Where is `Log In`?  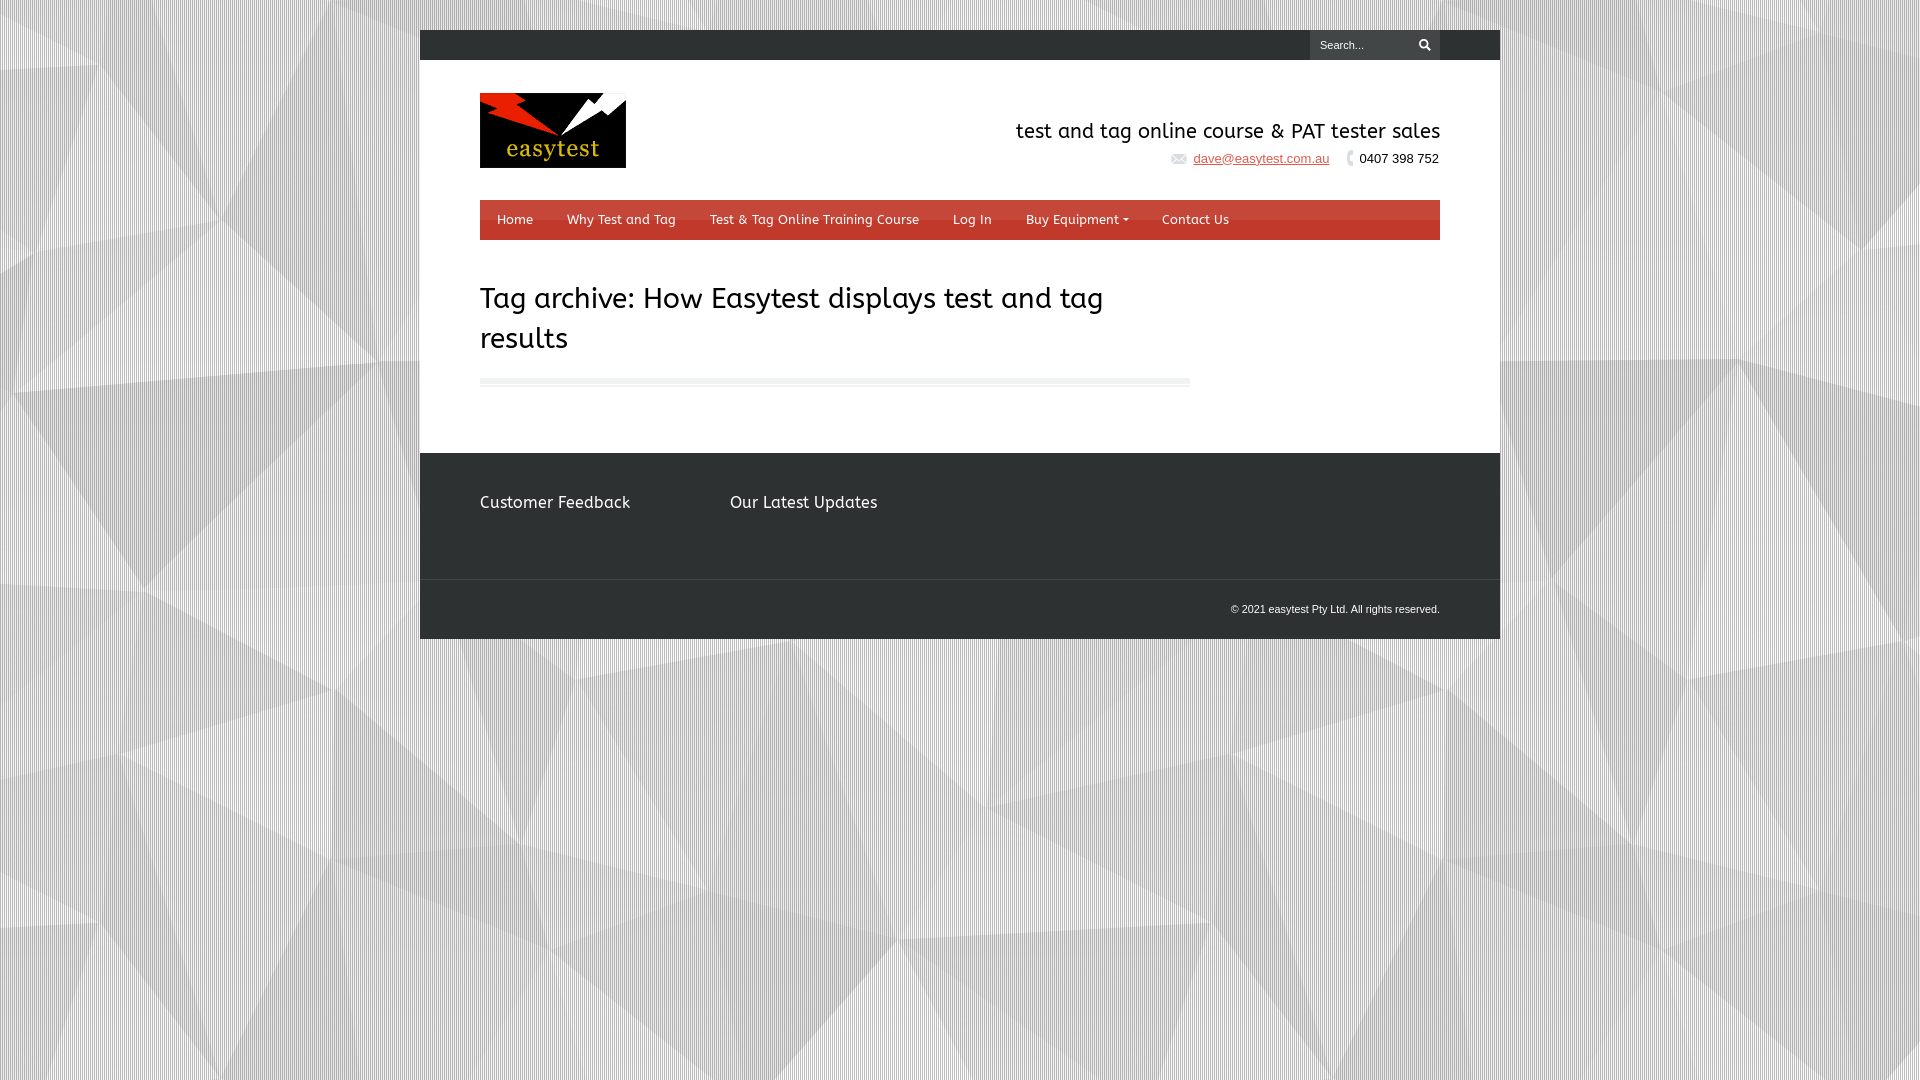
Log In is located at coordinates (972, 220).